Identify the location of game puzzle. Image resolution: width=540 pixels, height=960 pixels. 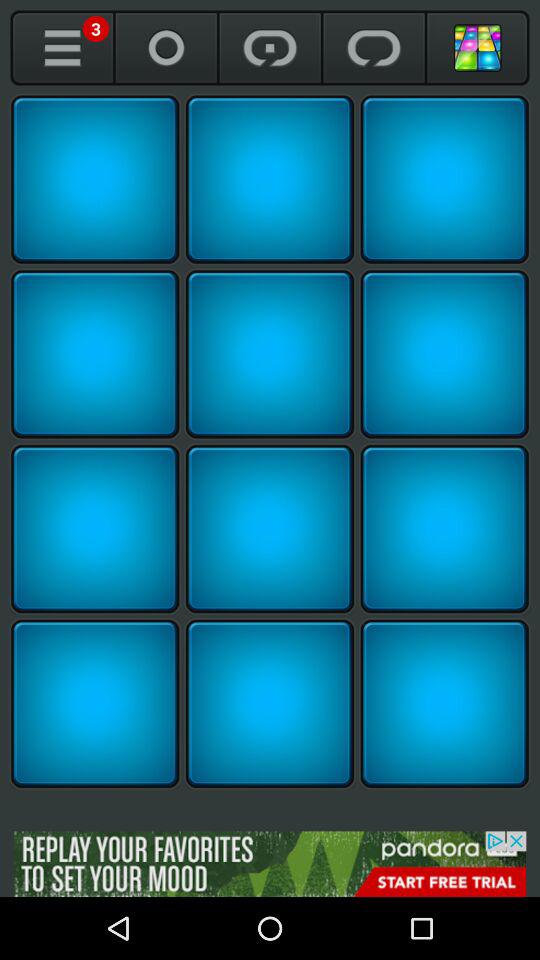
(95, 354).